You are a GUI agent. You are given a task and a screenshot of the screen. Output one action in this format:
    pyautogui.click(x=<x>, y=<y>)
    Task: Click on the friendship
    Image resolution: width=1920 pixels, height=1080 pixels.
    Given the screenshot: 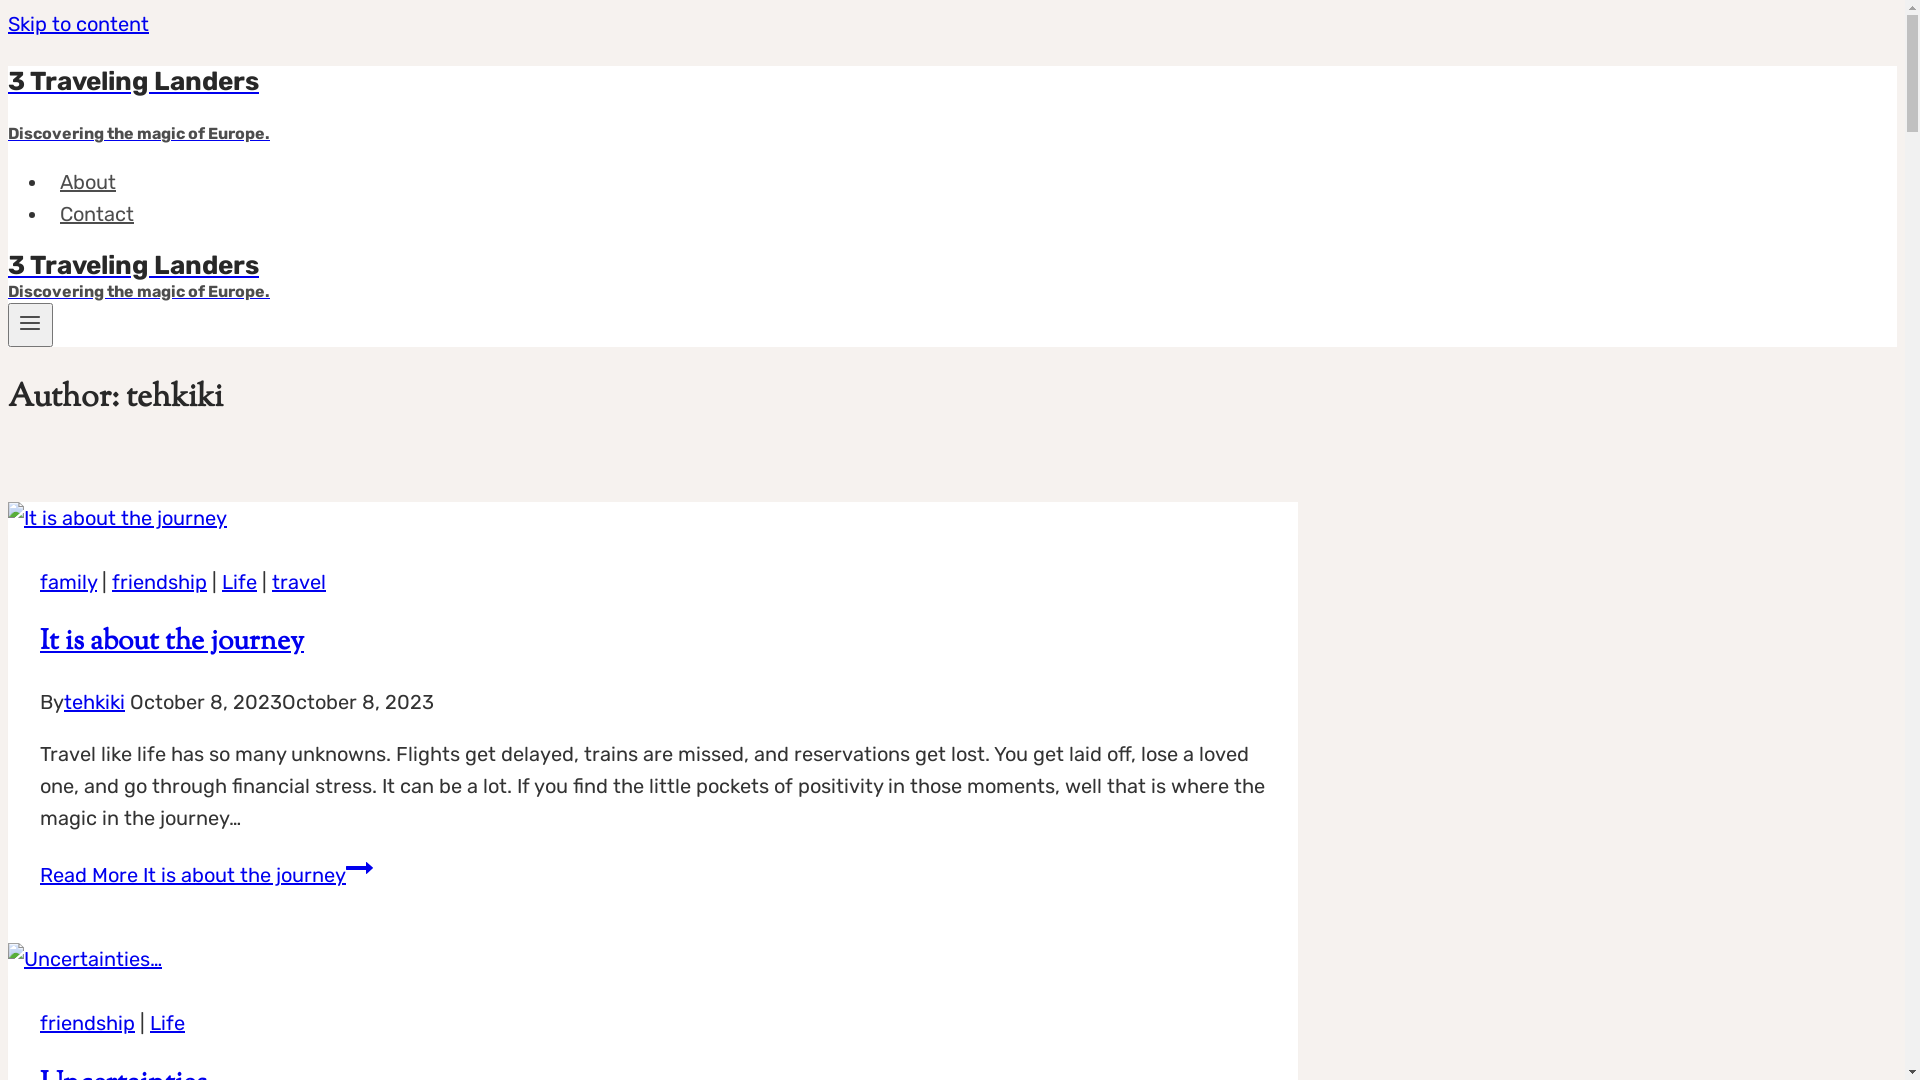 What is the action you would take?
    pyautogui.click(x=88, y=1023)
    